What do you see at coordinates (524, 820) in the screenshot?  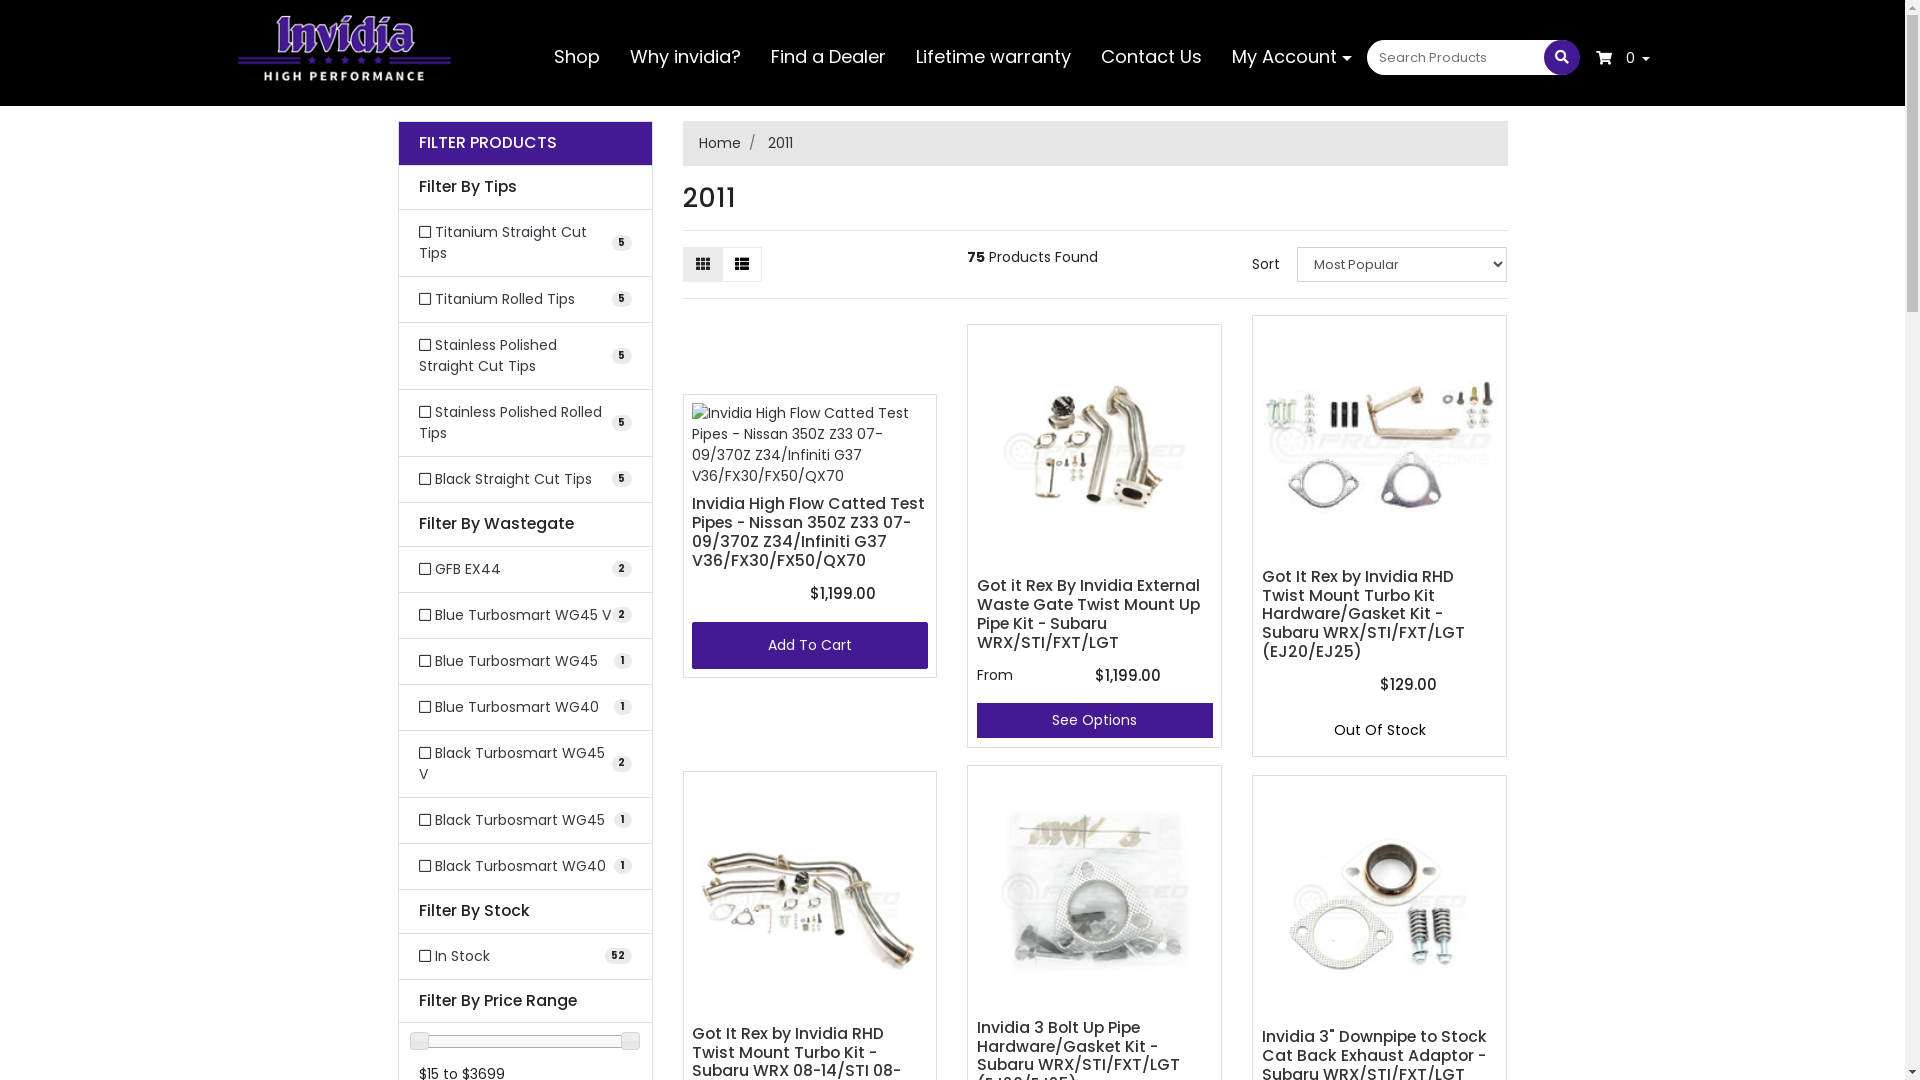 I see `Black Turbosmart WG45
1` at bounding box center [524, 820].